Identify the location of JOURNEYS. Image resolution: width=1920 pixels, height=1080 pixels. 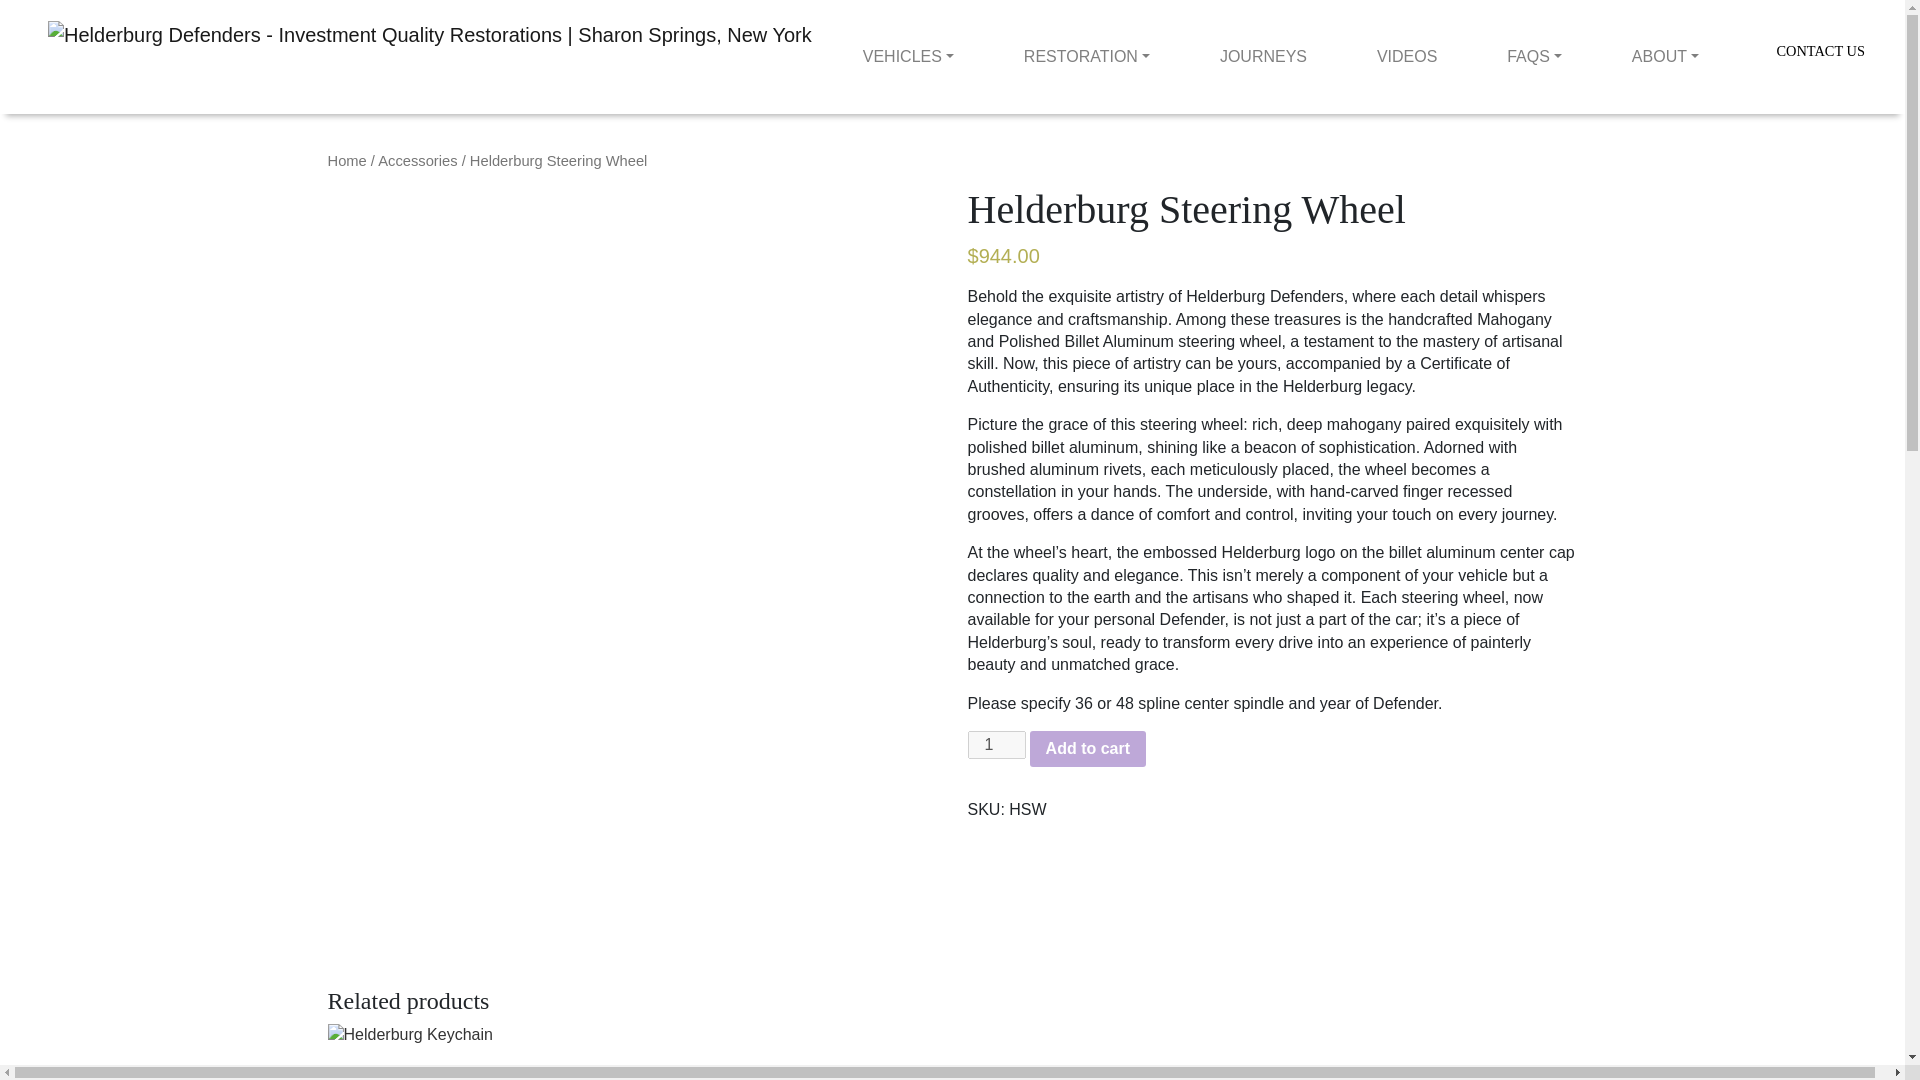
(1263, 56).